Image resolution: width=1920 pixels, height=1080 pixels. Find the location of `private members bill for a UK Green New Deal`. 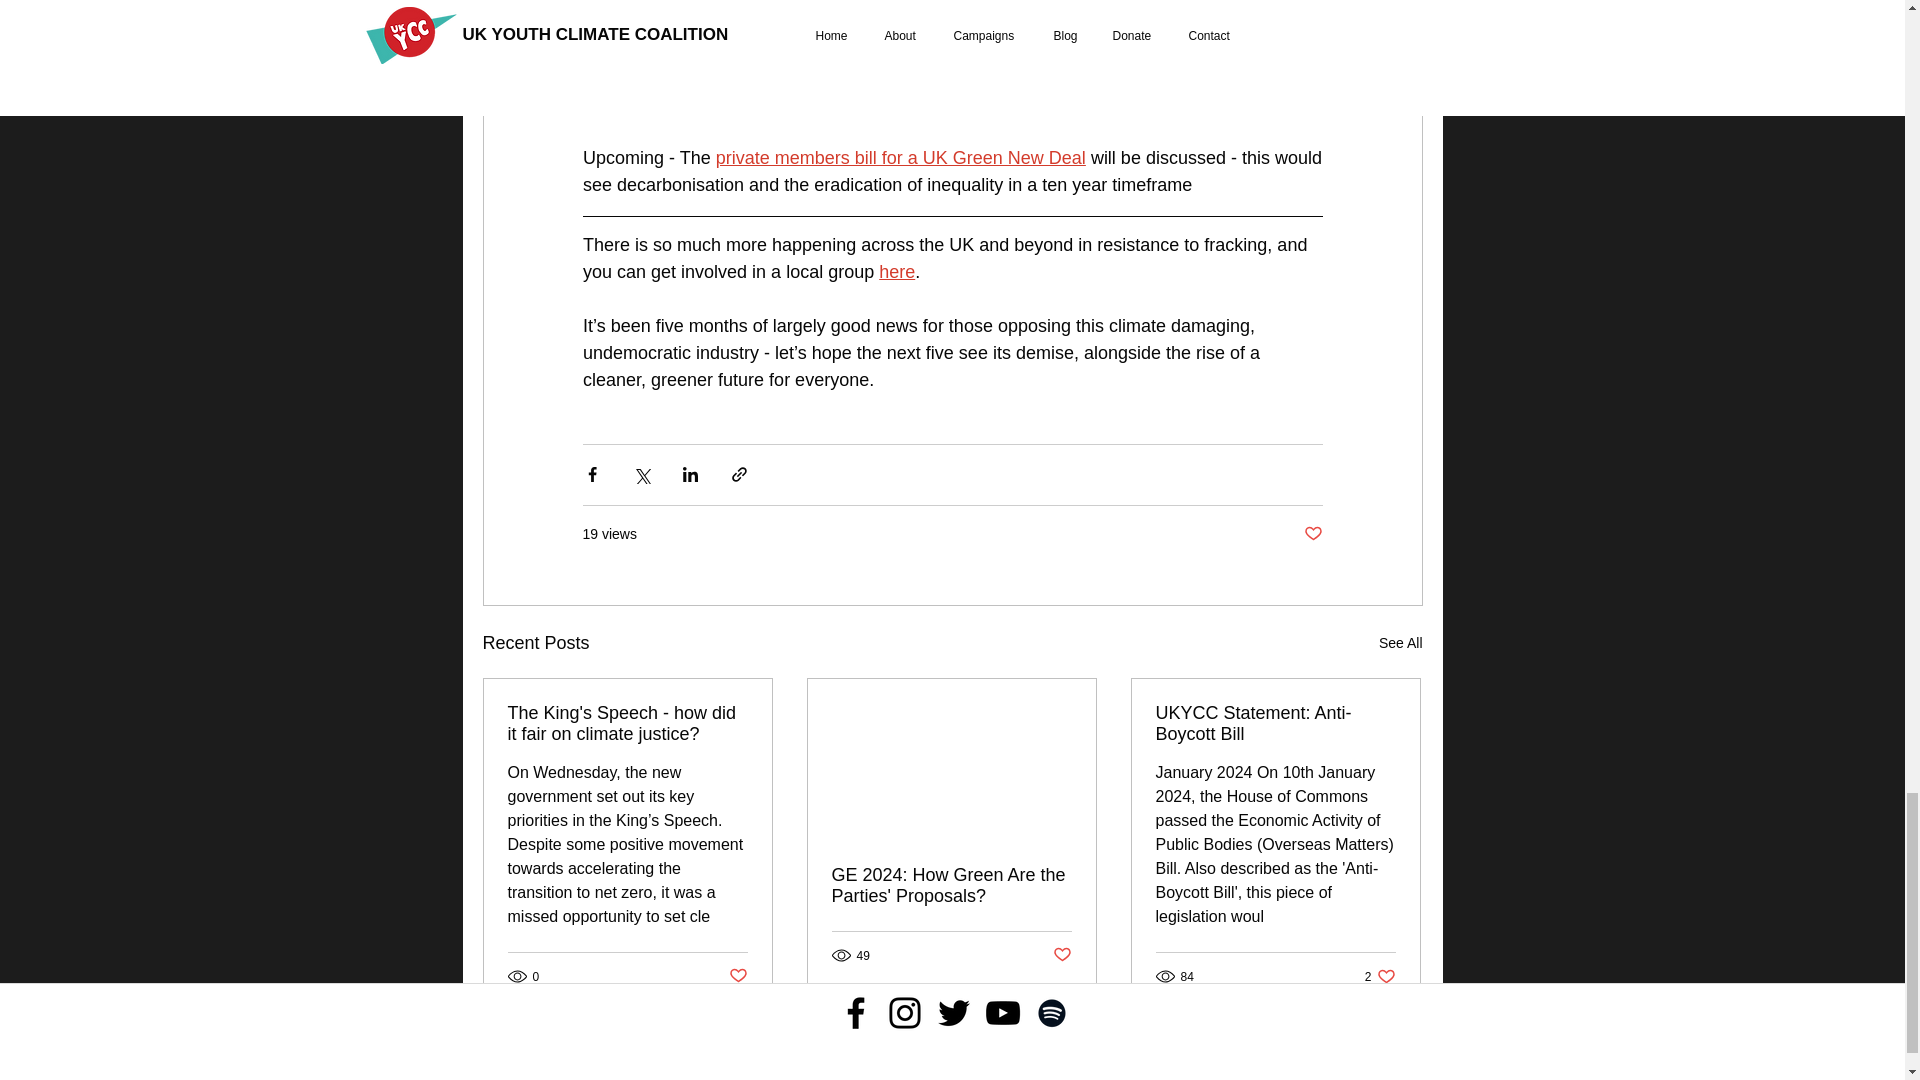

private members bill for a UK Green New Deal is located at coordinates (899, 158).